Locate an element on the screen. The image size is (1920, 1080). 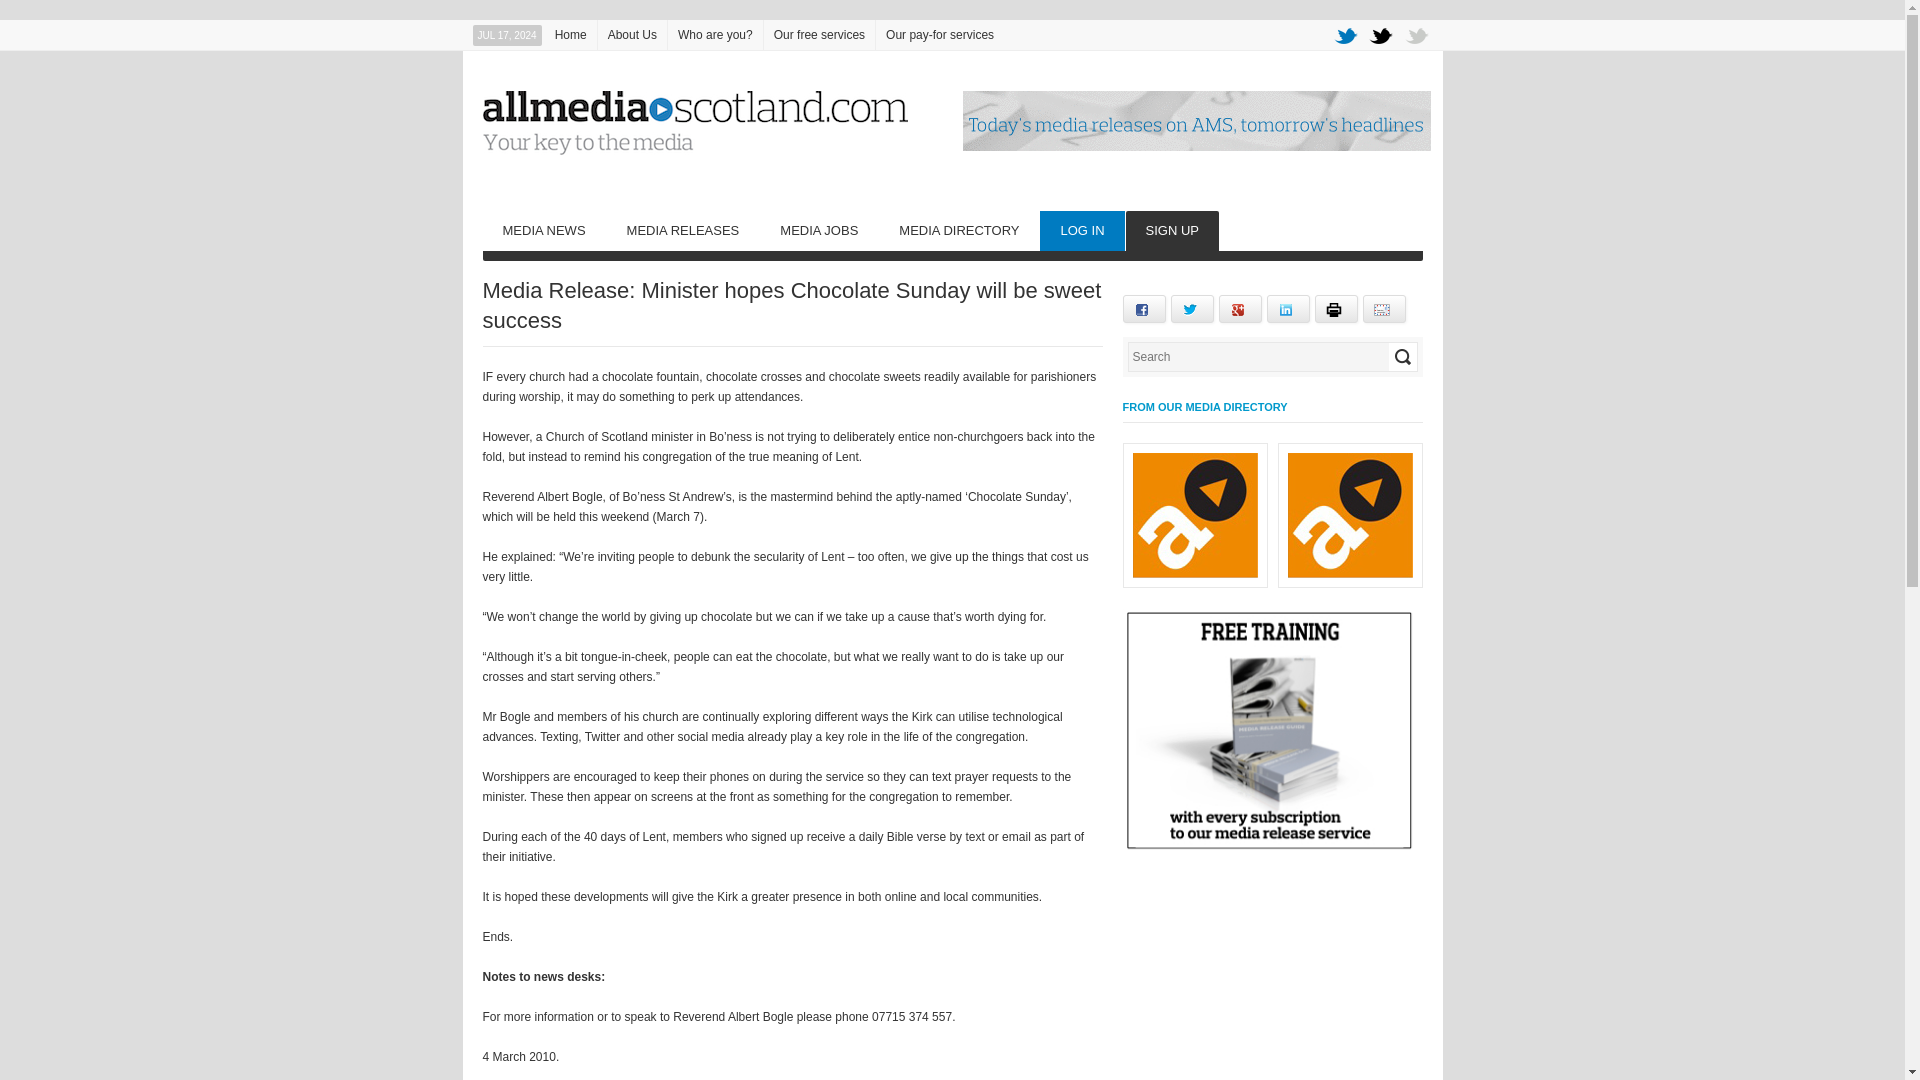
Search is located at coordinates (1402, 357).